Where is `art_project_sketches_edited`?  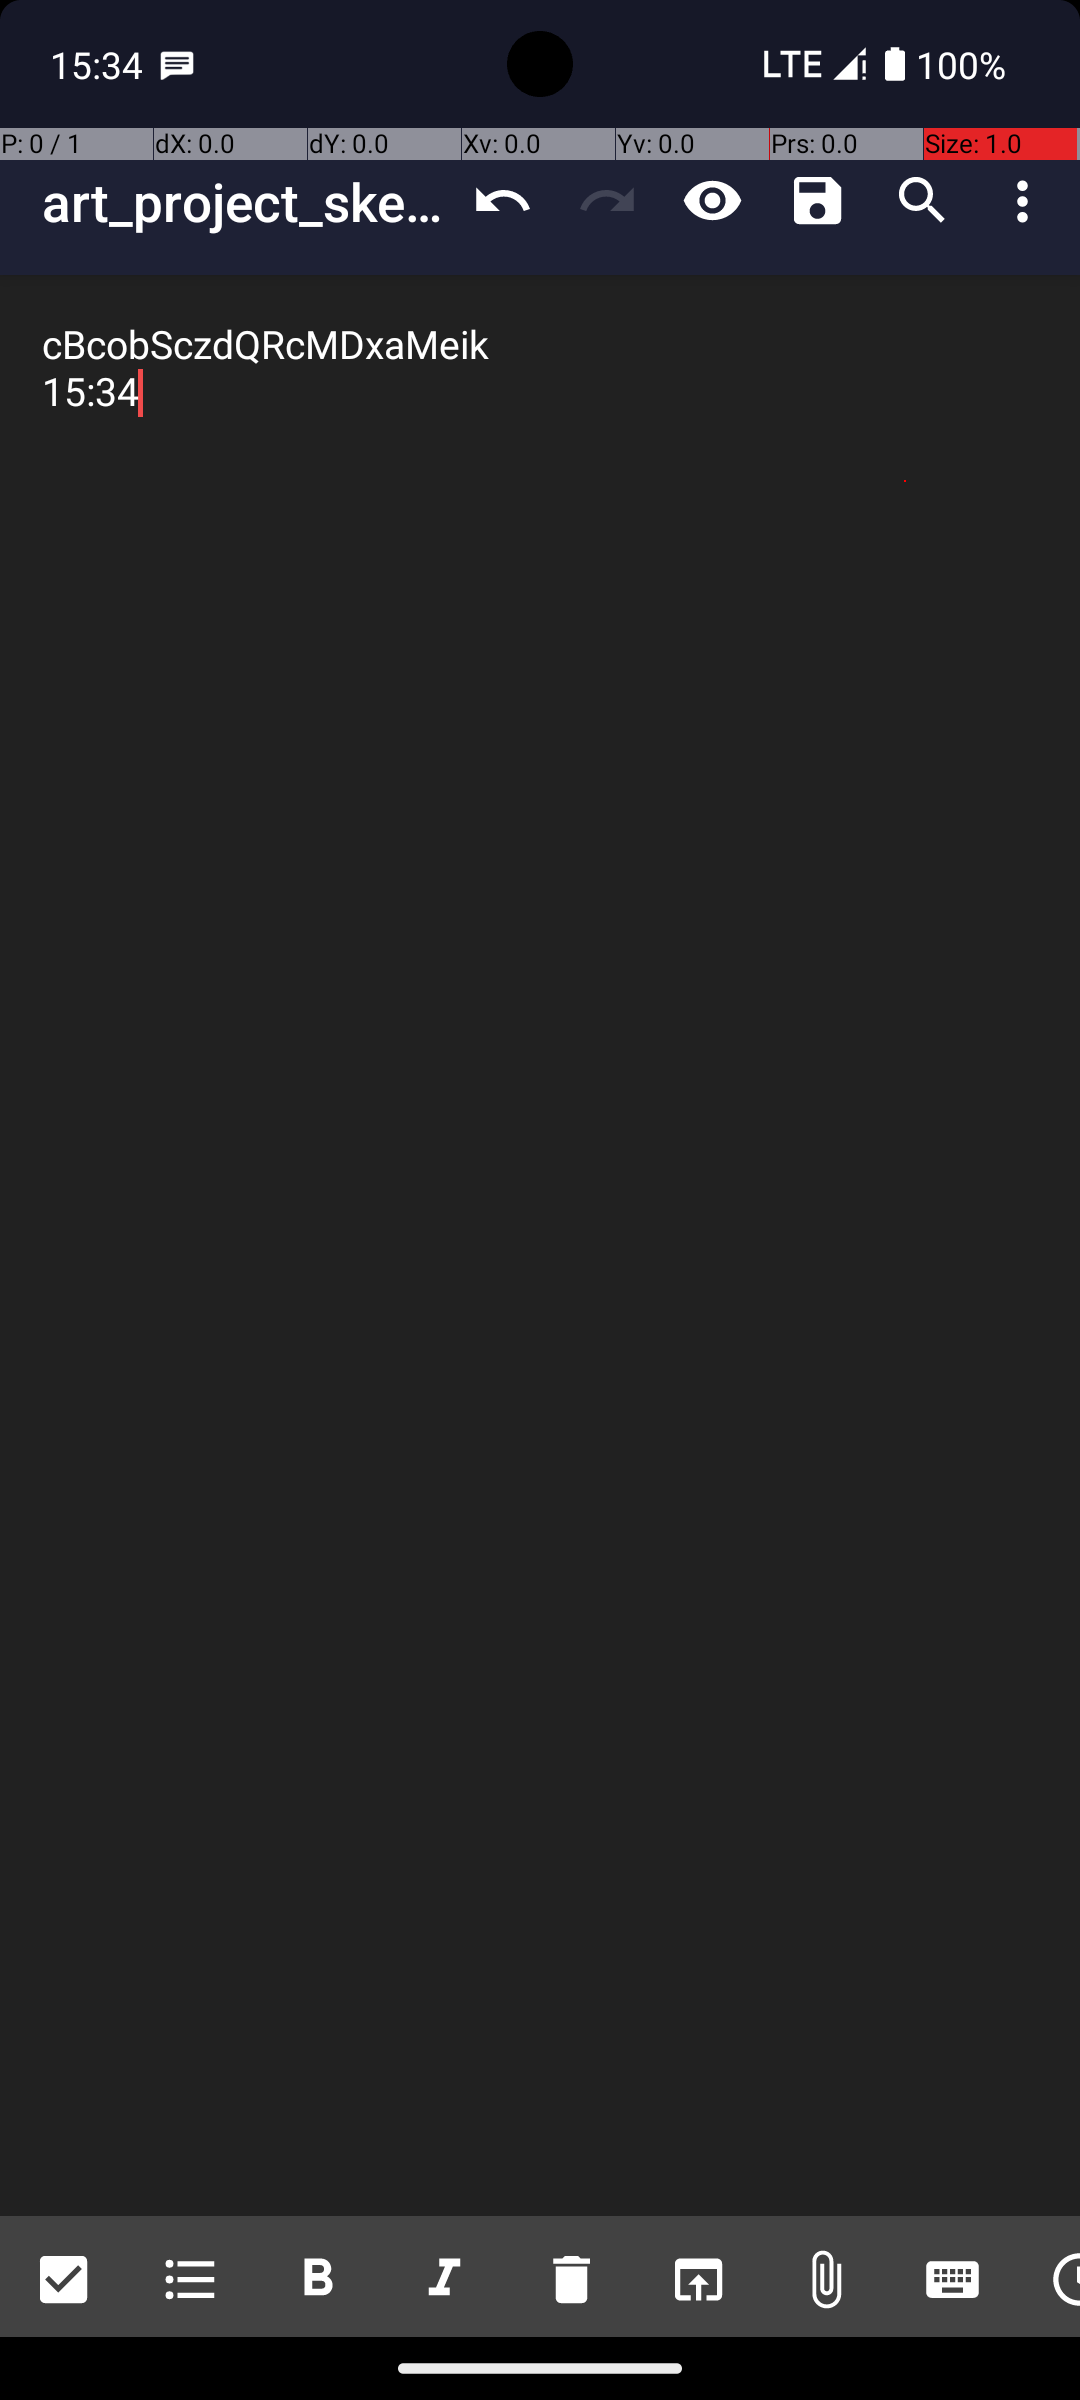
art_project_sketches_edited is located at coordinates (246, 202).